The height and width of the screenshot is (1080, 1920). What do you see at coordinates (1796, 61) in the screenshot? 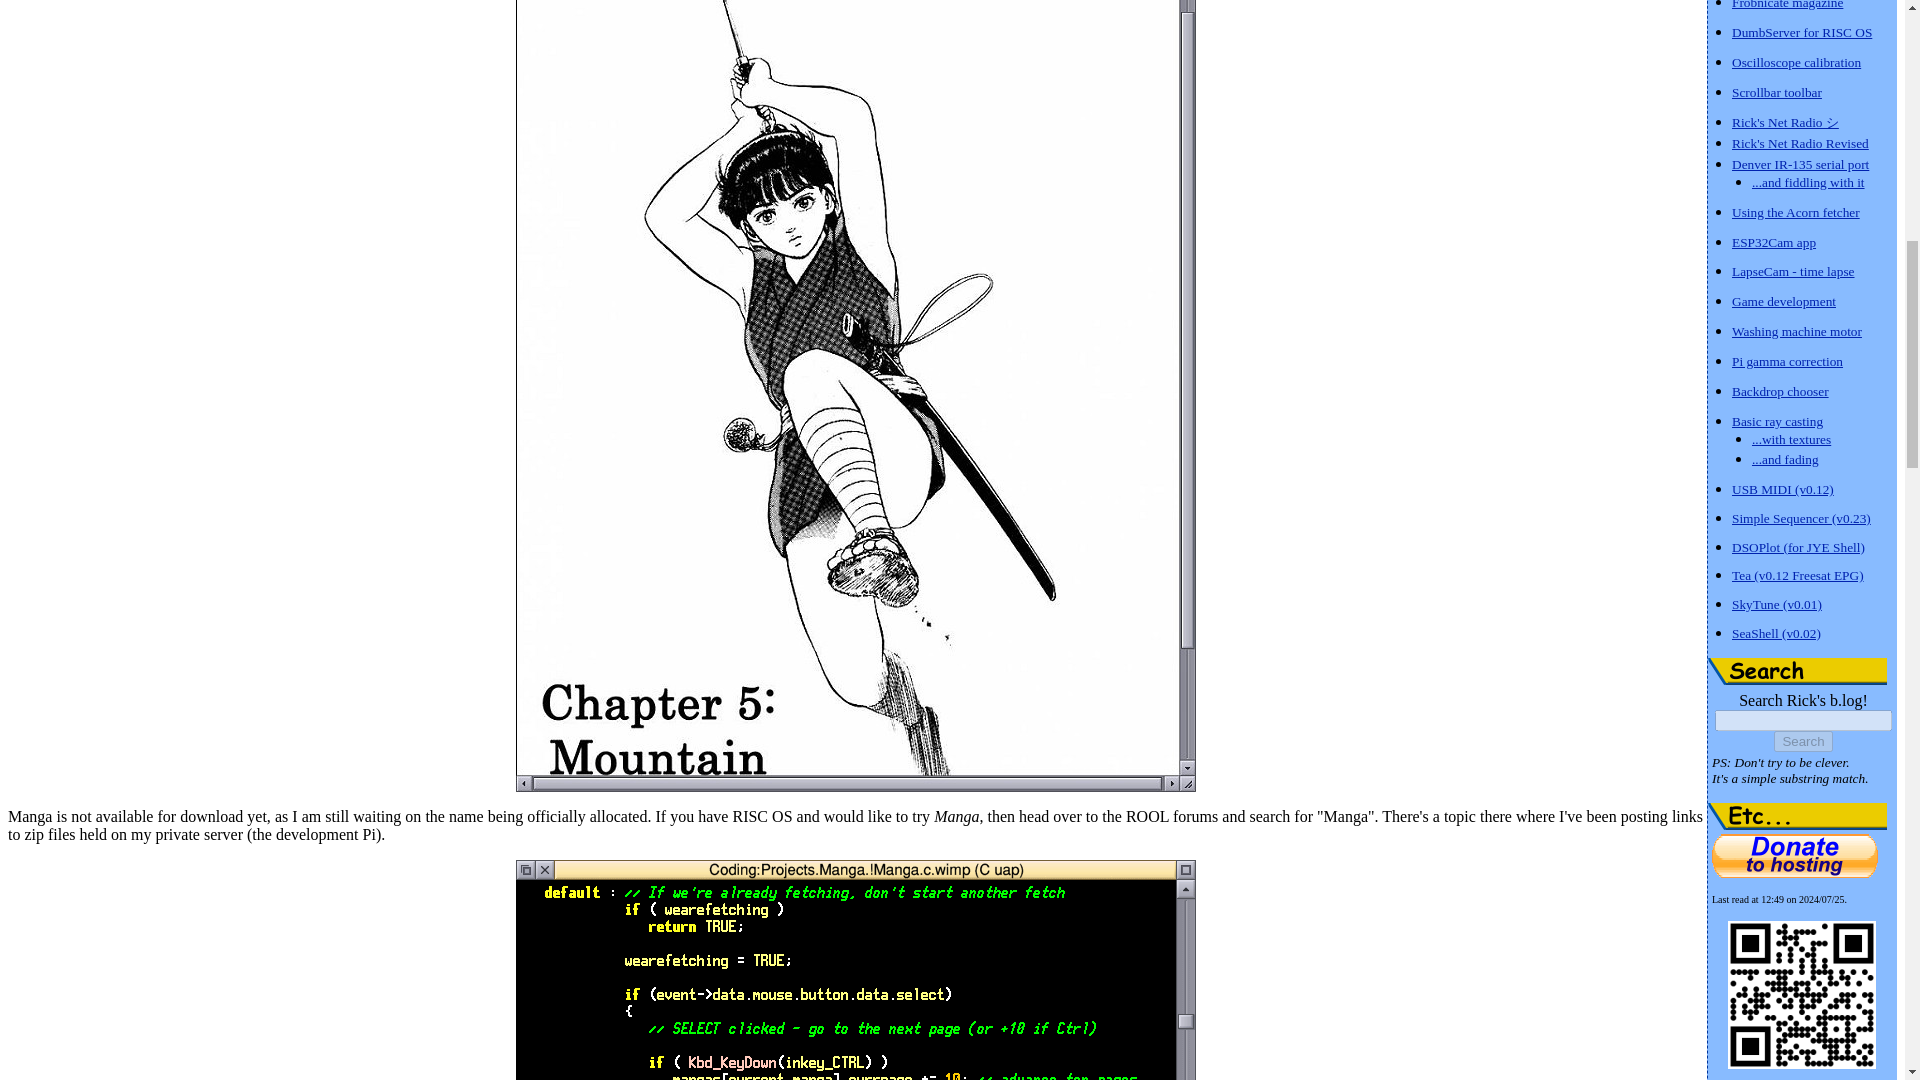
I see `Oscilloscope calibration` at bounding box center [1796, 61].